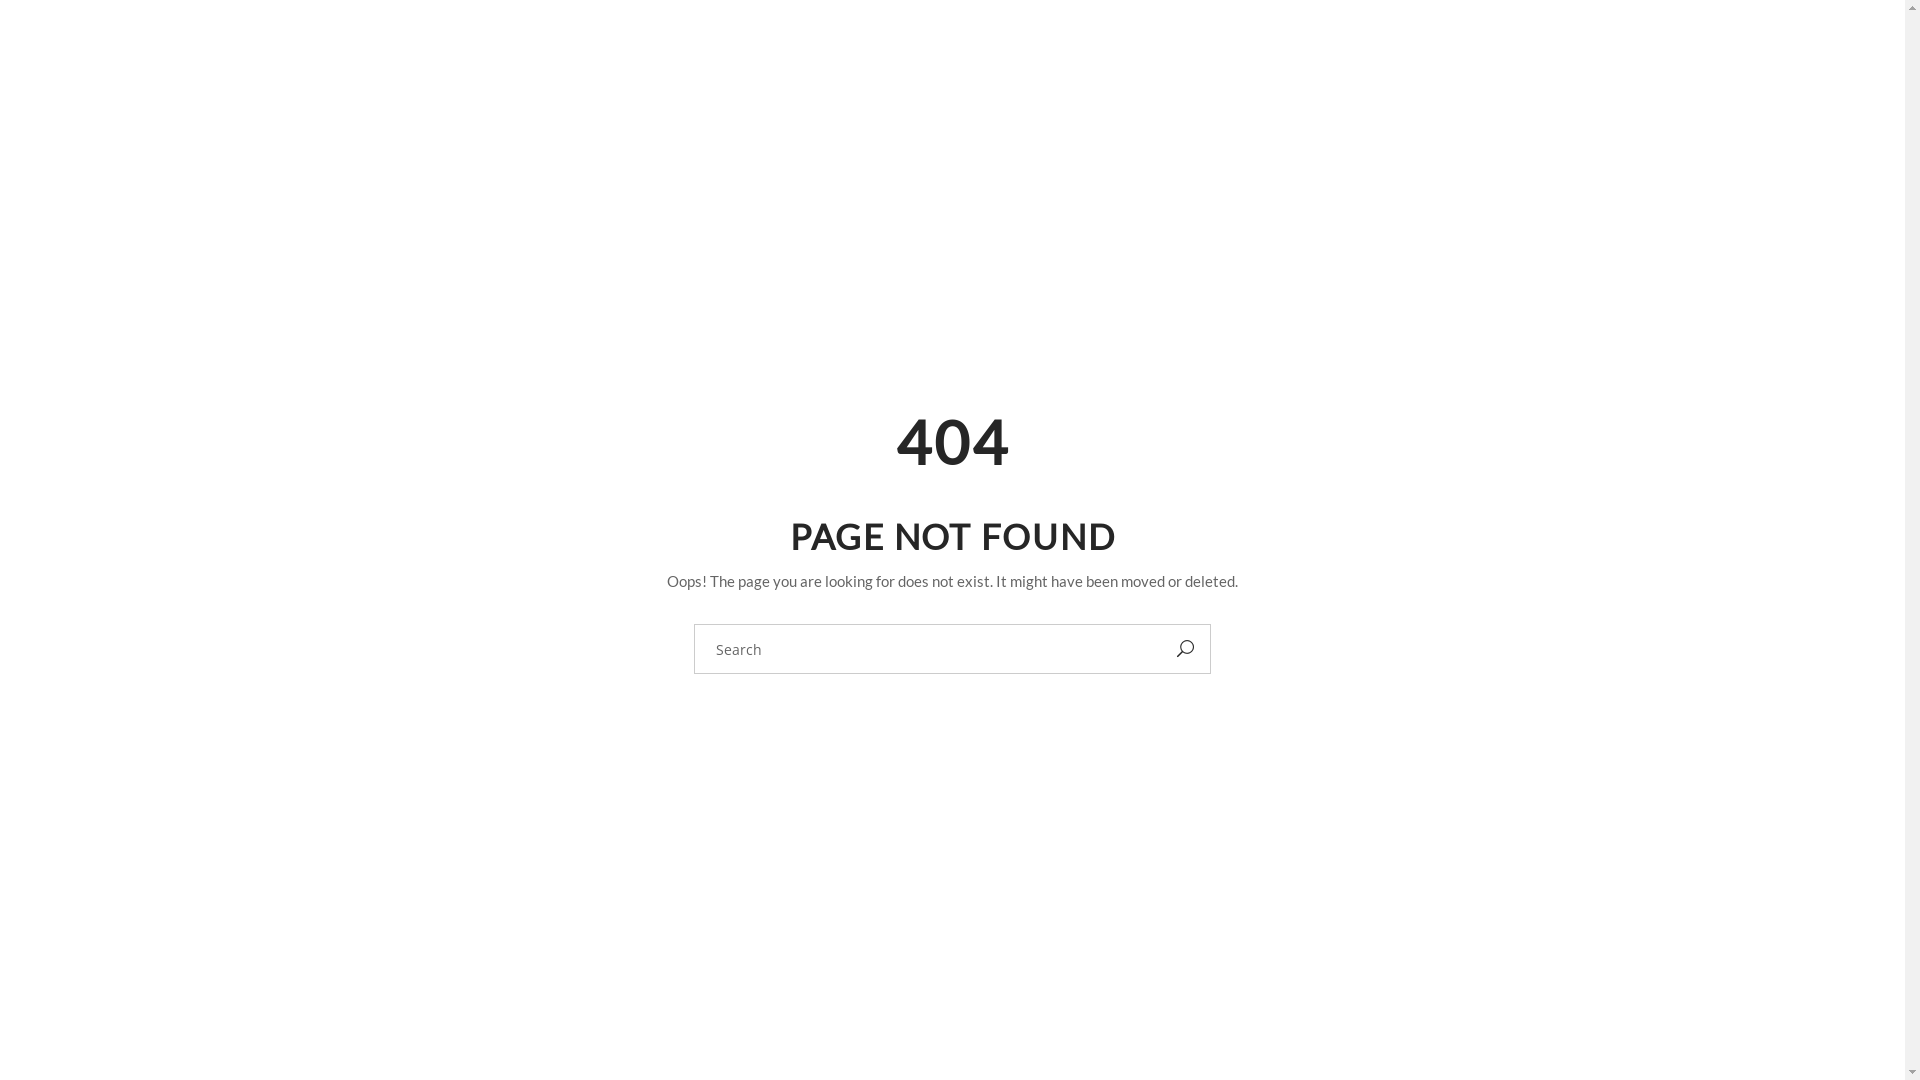 This screenshot has width=1920, height=1080. What do you see at coordinates (1756, 50) in the screenshot?
I see `CONTACT US` at bounding box center [1756, 50].